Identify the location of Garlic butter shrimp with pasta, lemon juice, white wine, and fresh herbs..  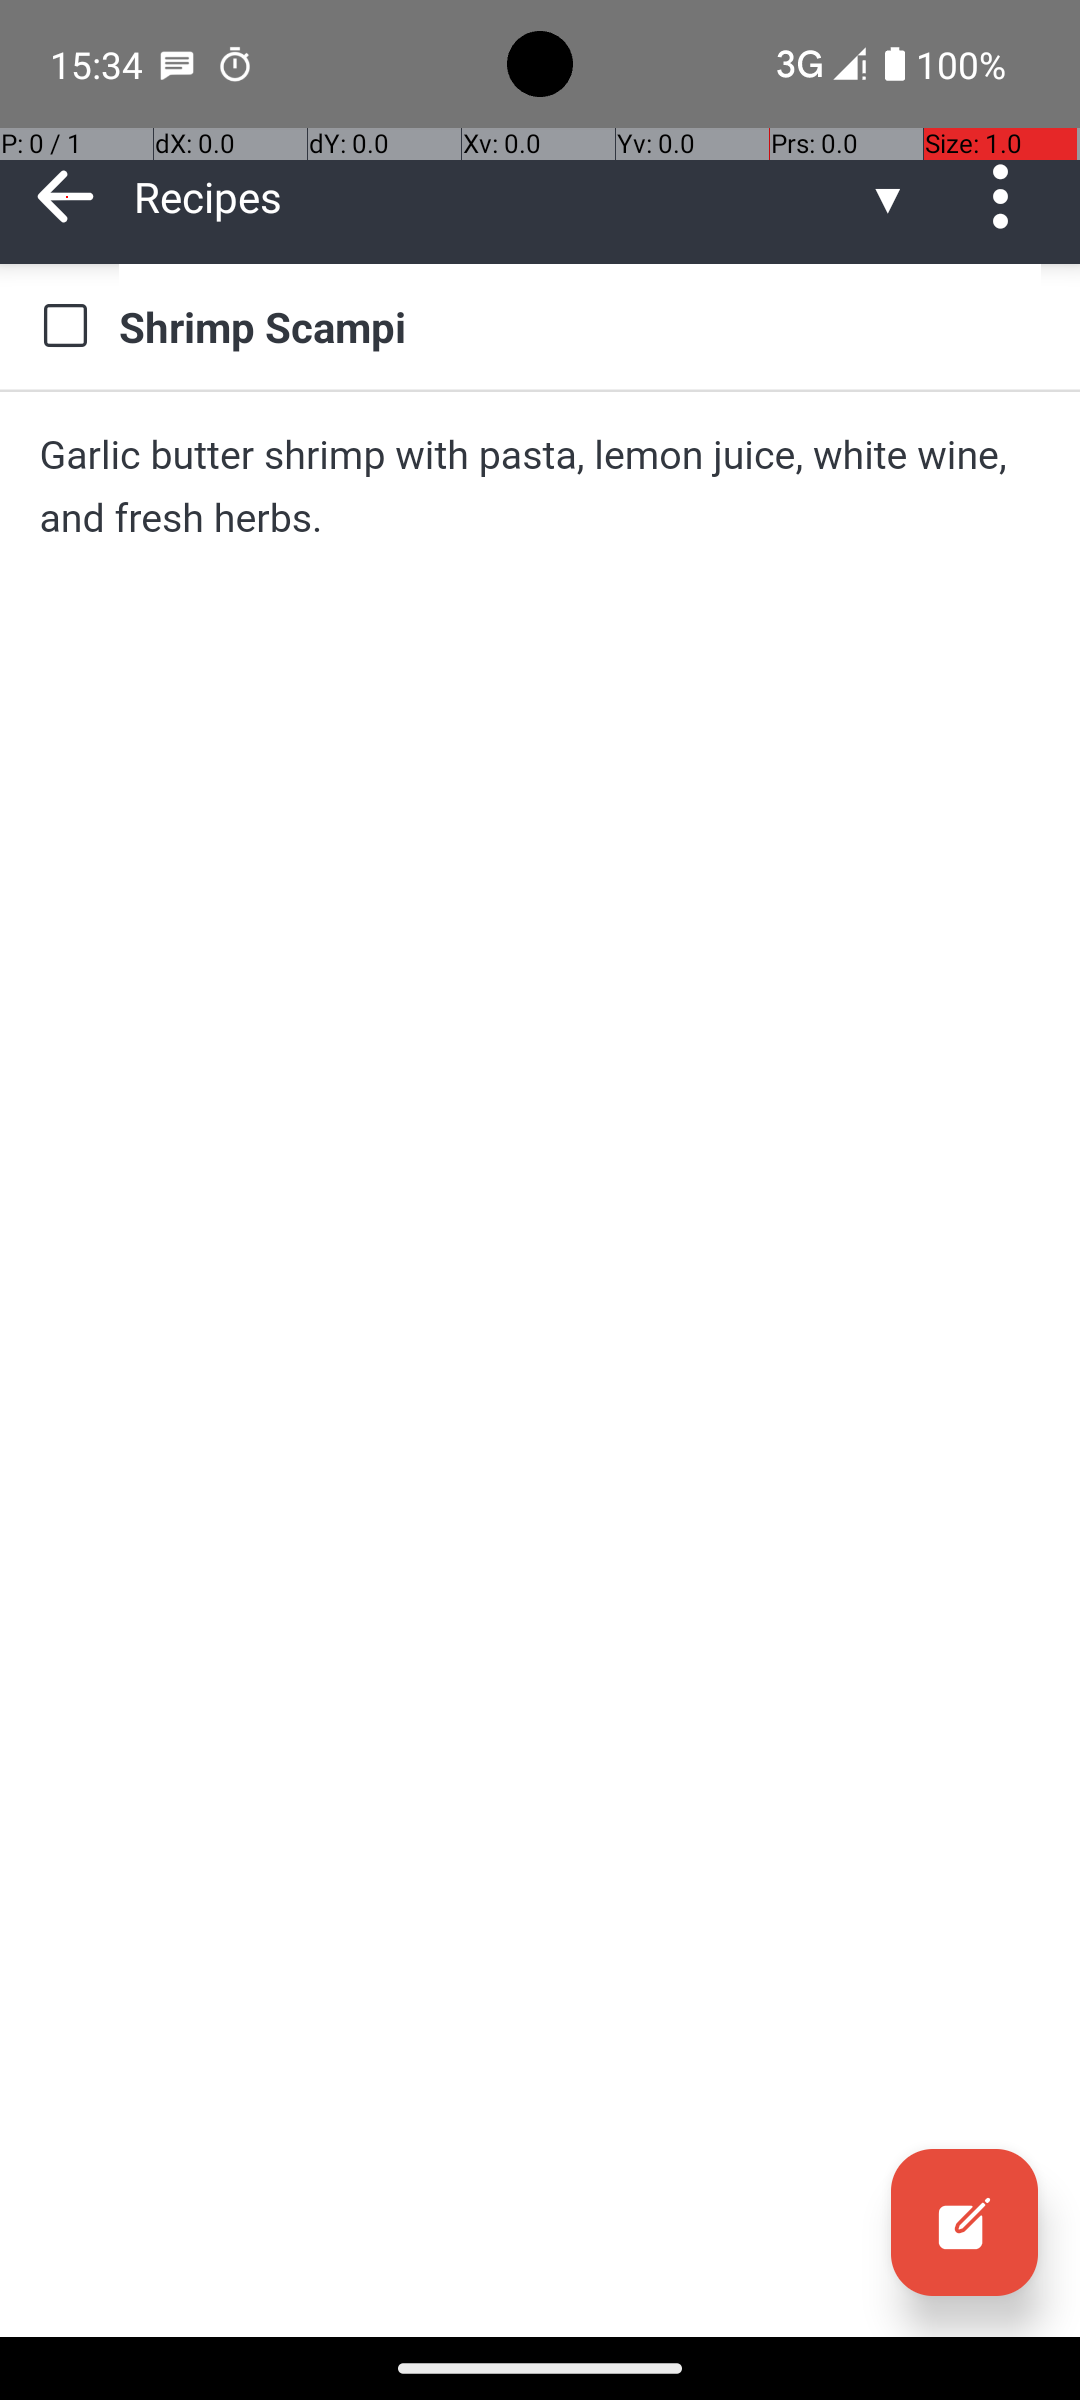
(540, 486).